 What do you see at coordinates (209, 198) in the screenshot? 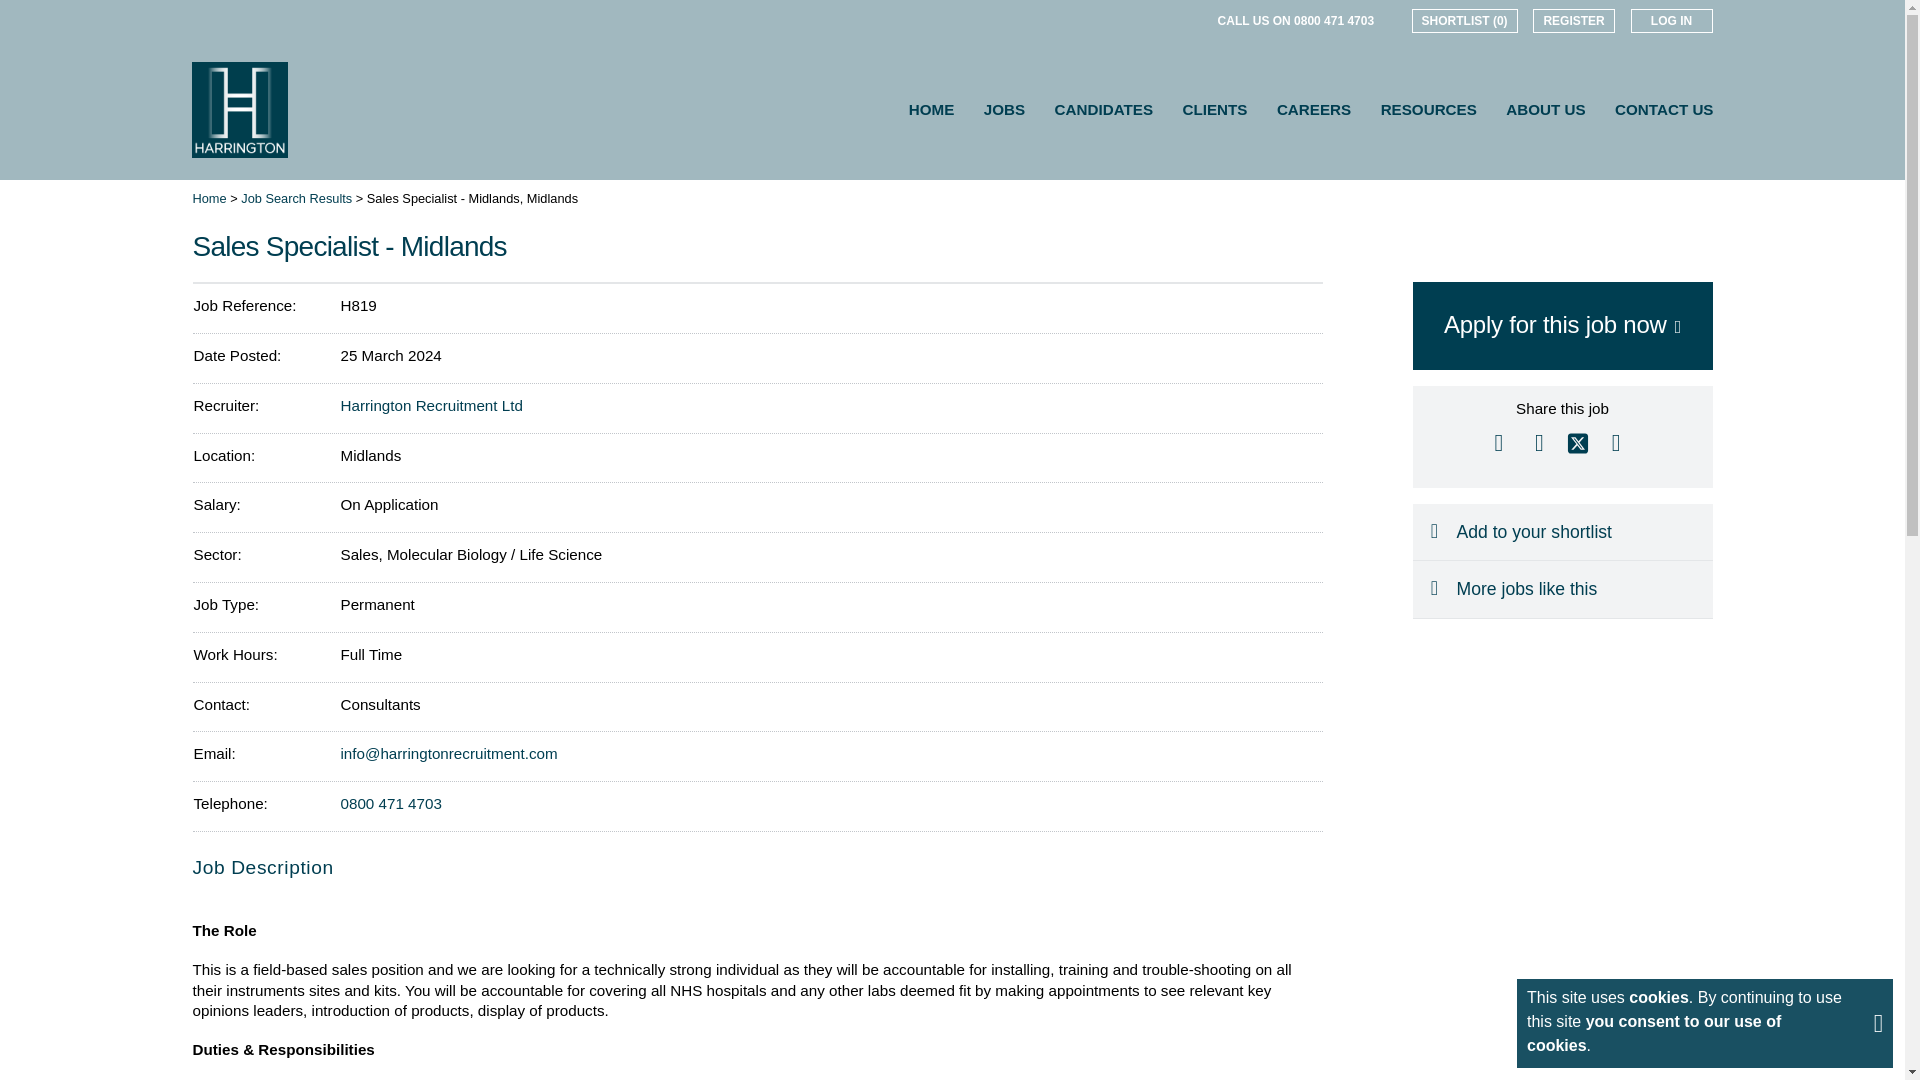
I see `Home` at bounding box center [209, 198].